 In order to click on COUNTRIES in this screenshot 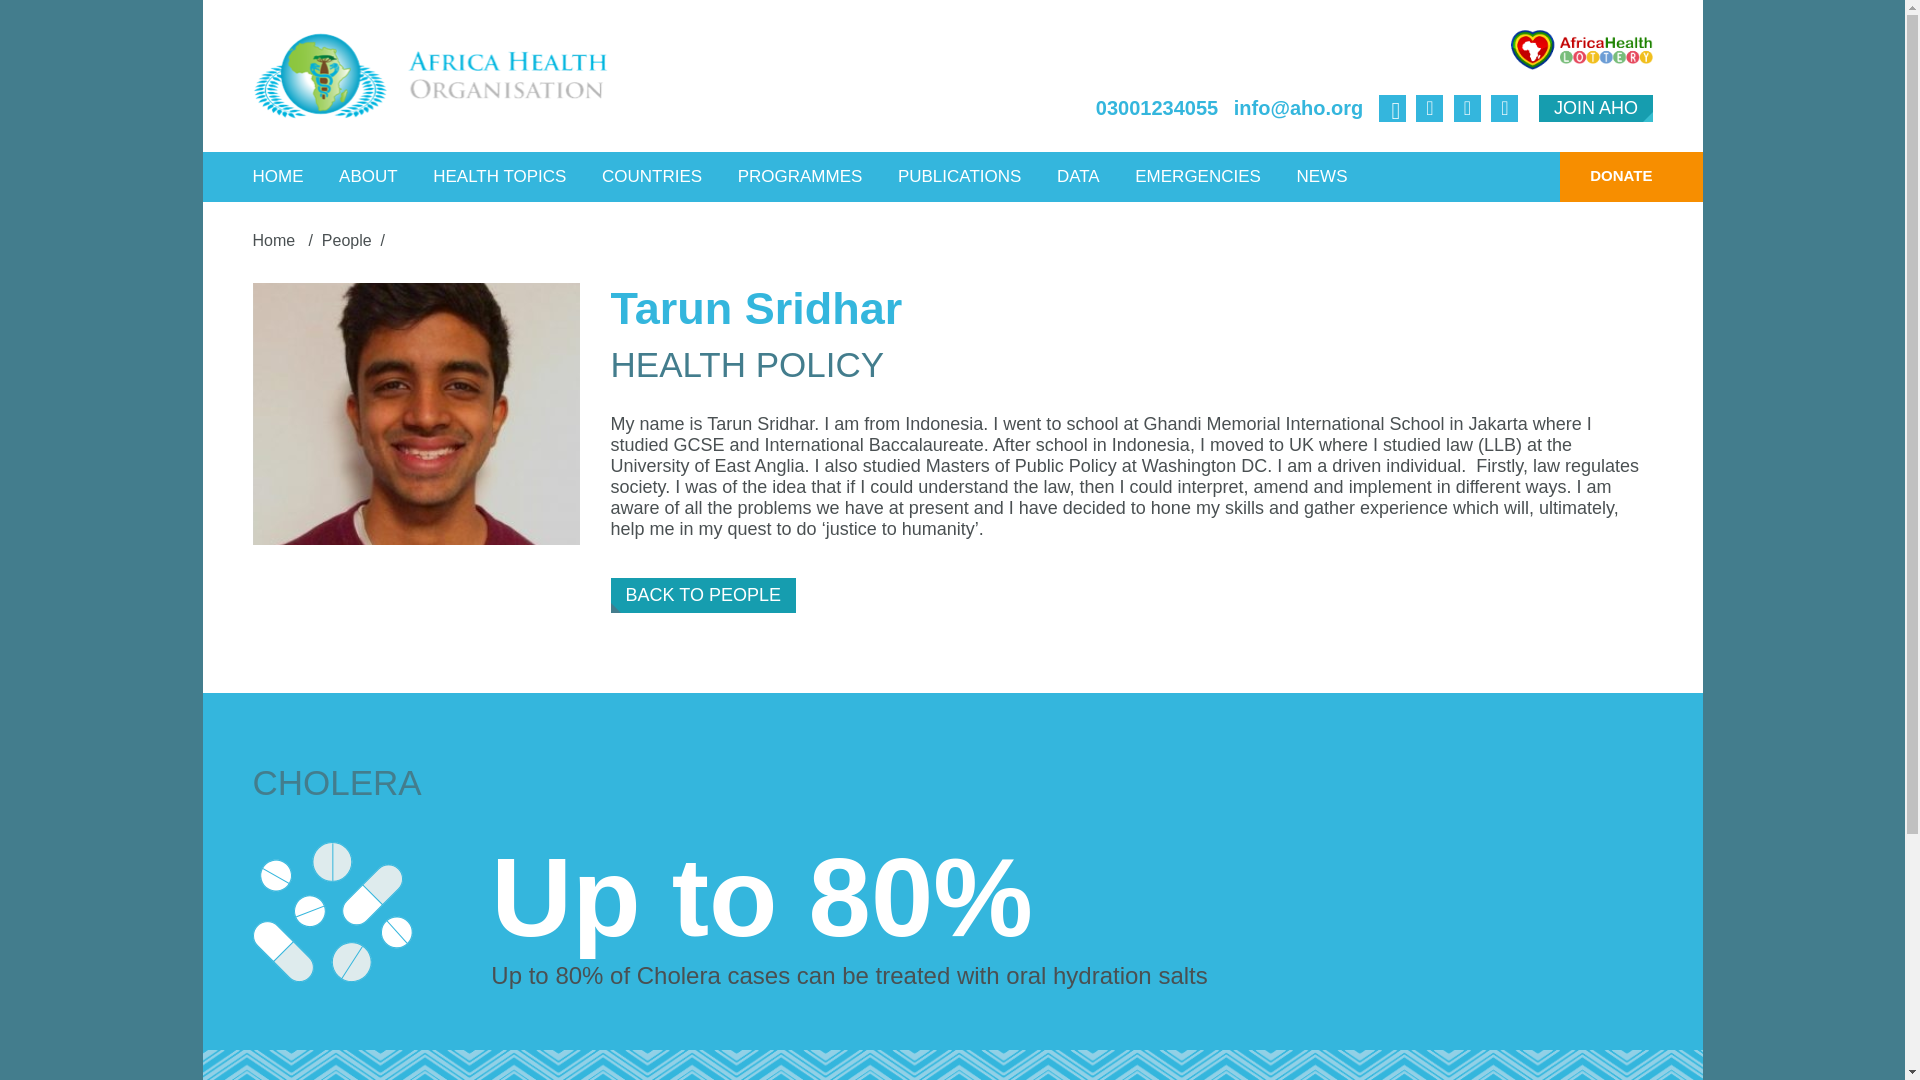, I will do `click(652, 176)`.